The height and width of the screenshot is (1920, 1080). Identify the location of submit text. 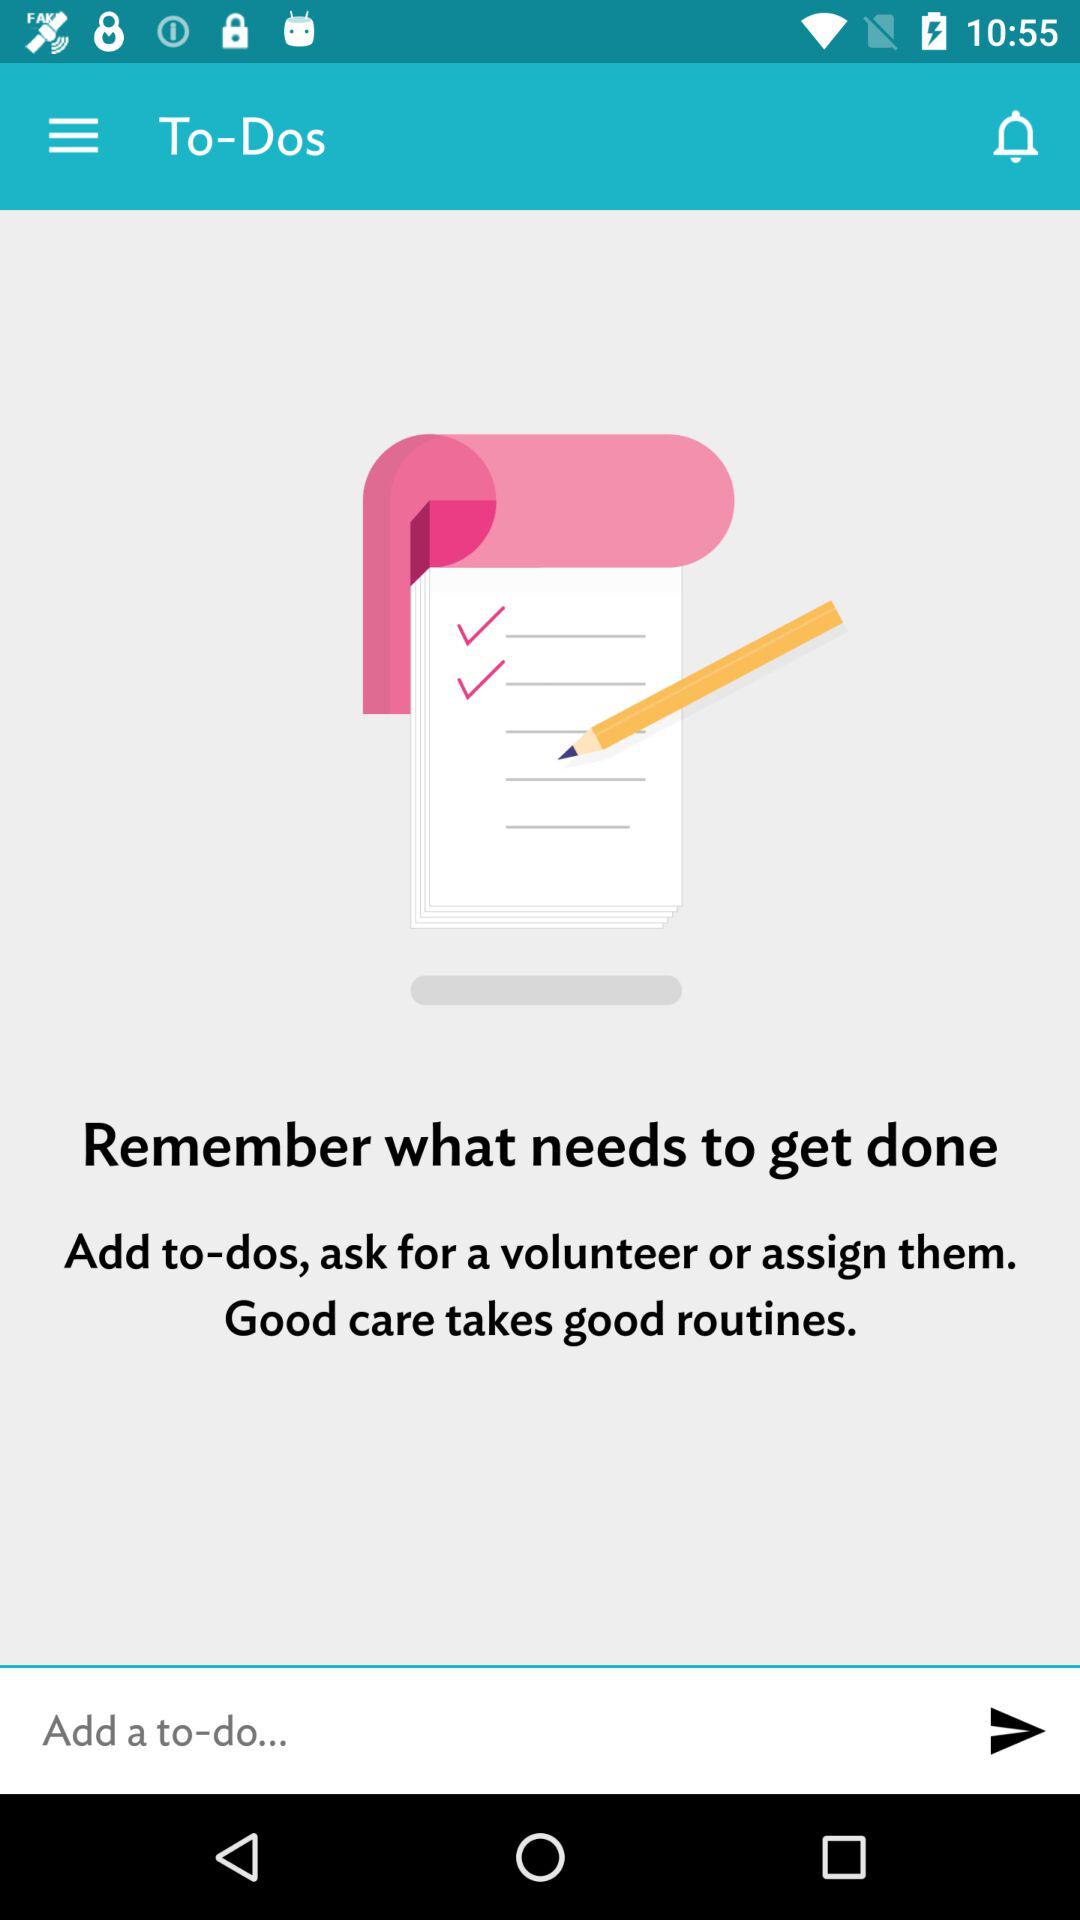
(1017, 1731).